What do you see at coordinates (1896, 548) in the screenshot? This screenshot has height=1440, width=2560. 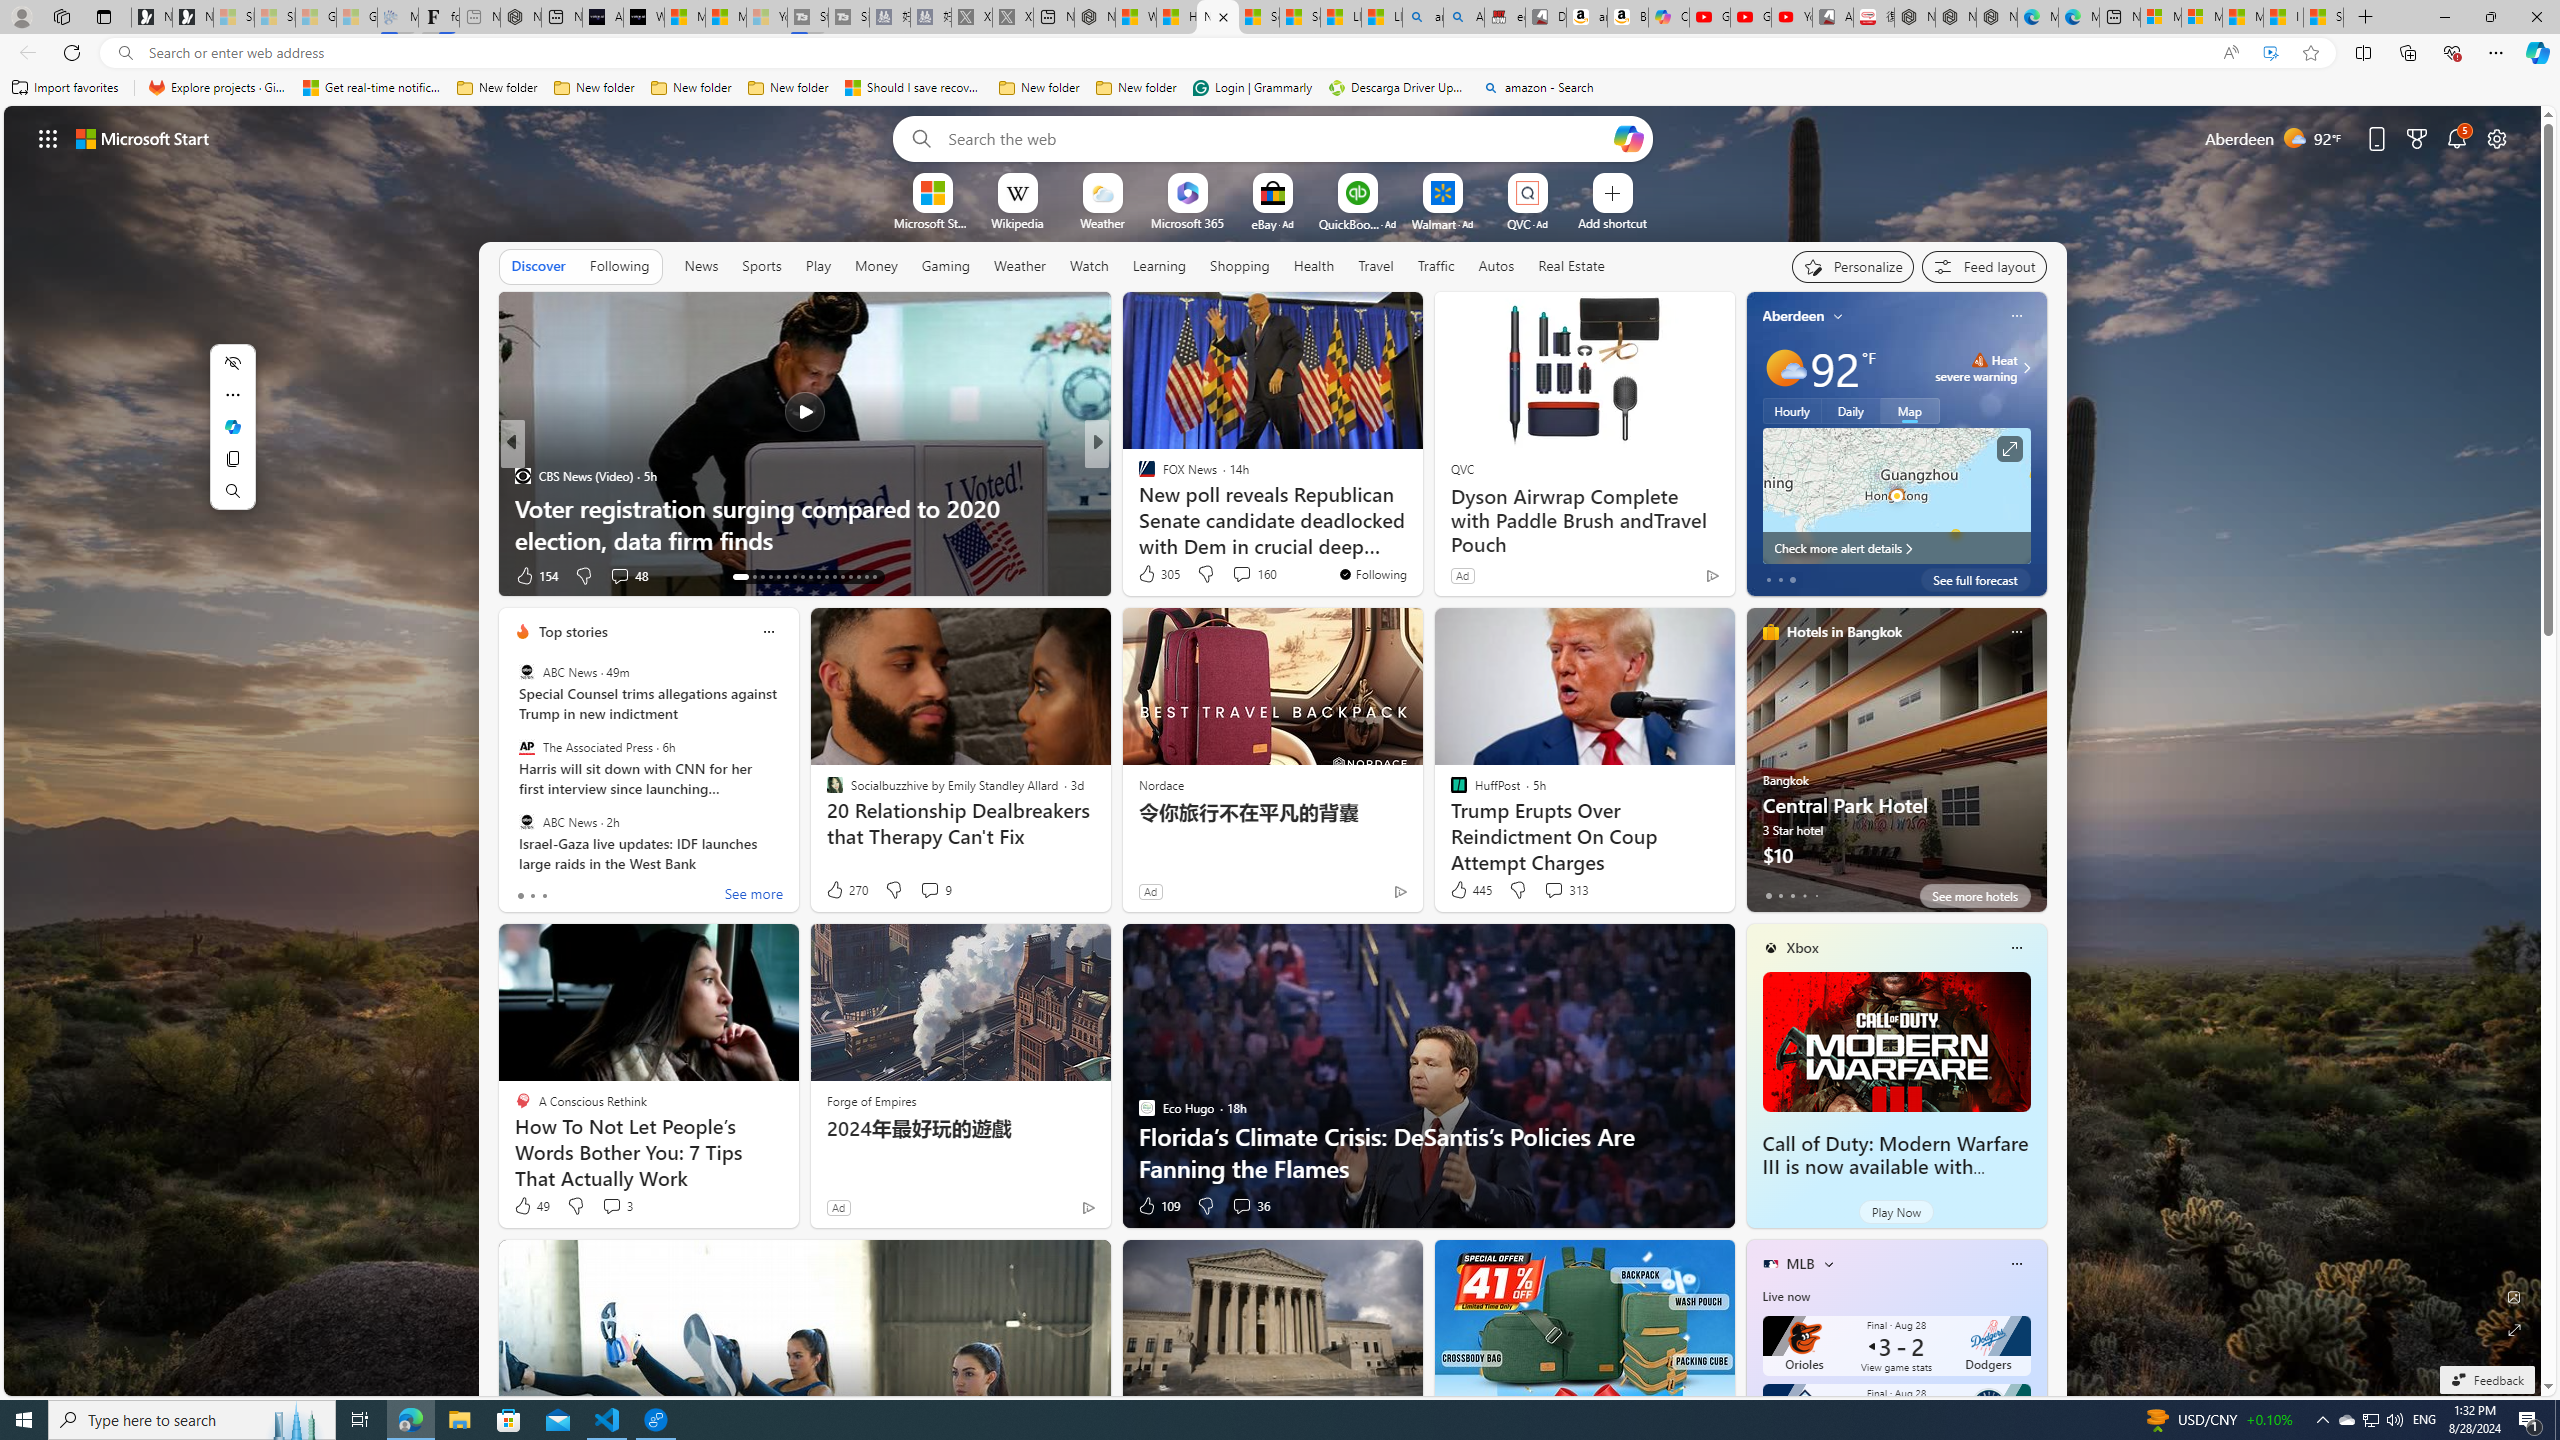 I see `Check more alert details` at bounding box center [1896, 548].